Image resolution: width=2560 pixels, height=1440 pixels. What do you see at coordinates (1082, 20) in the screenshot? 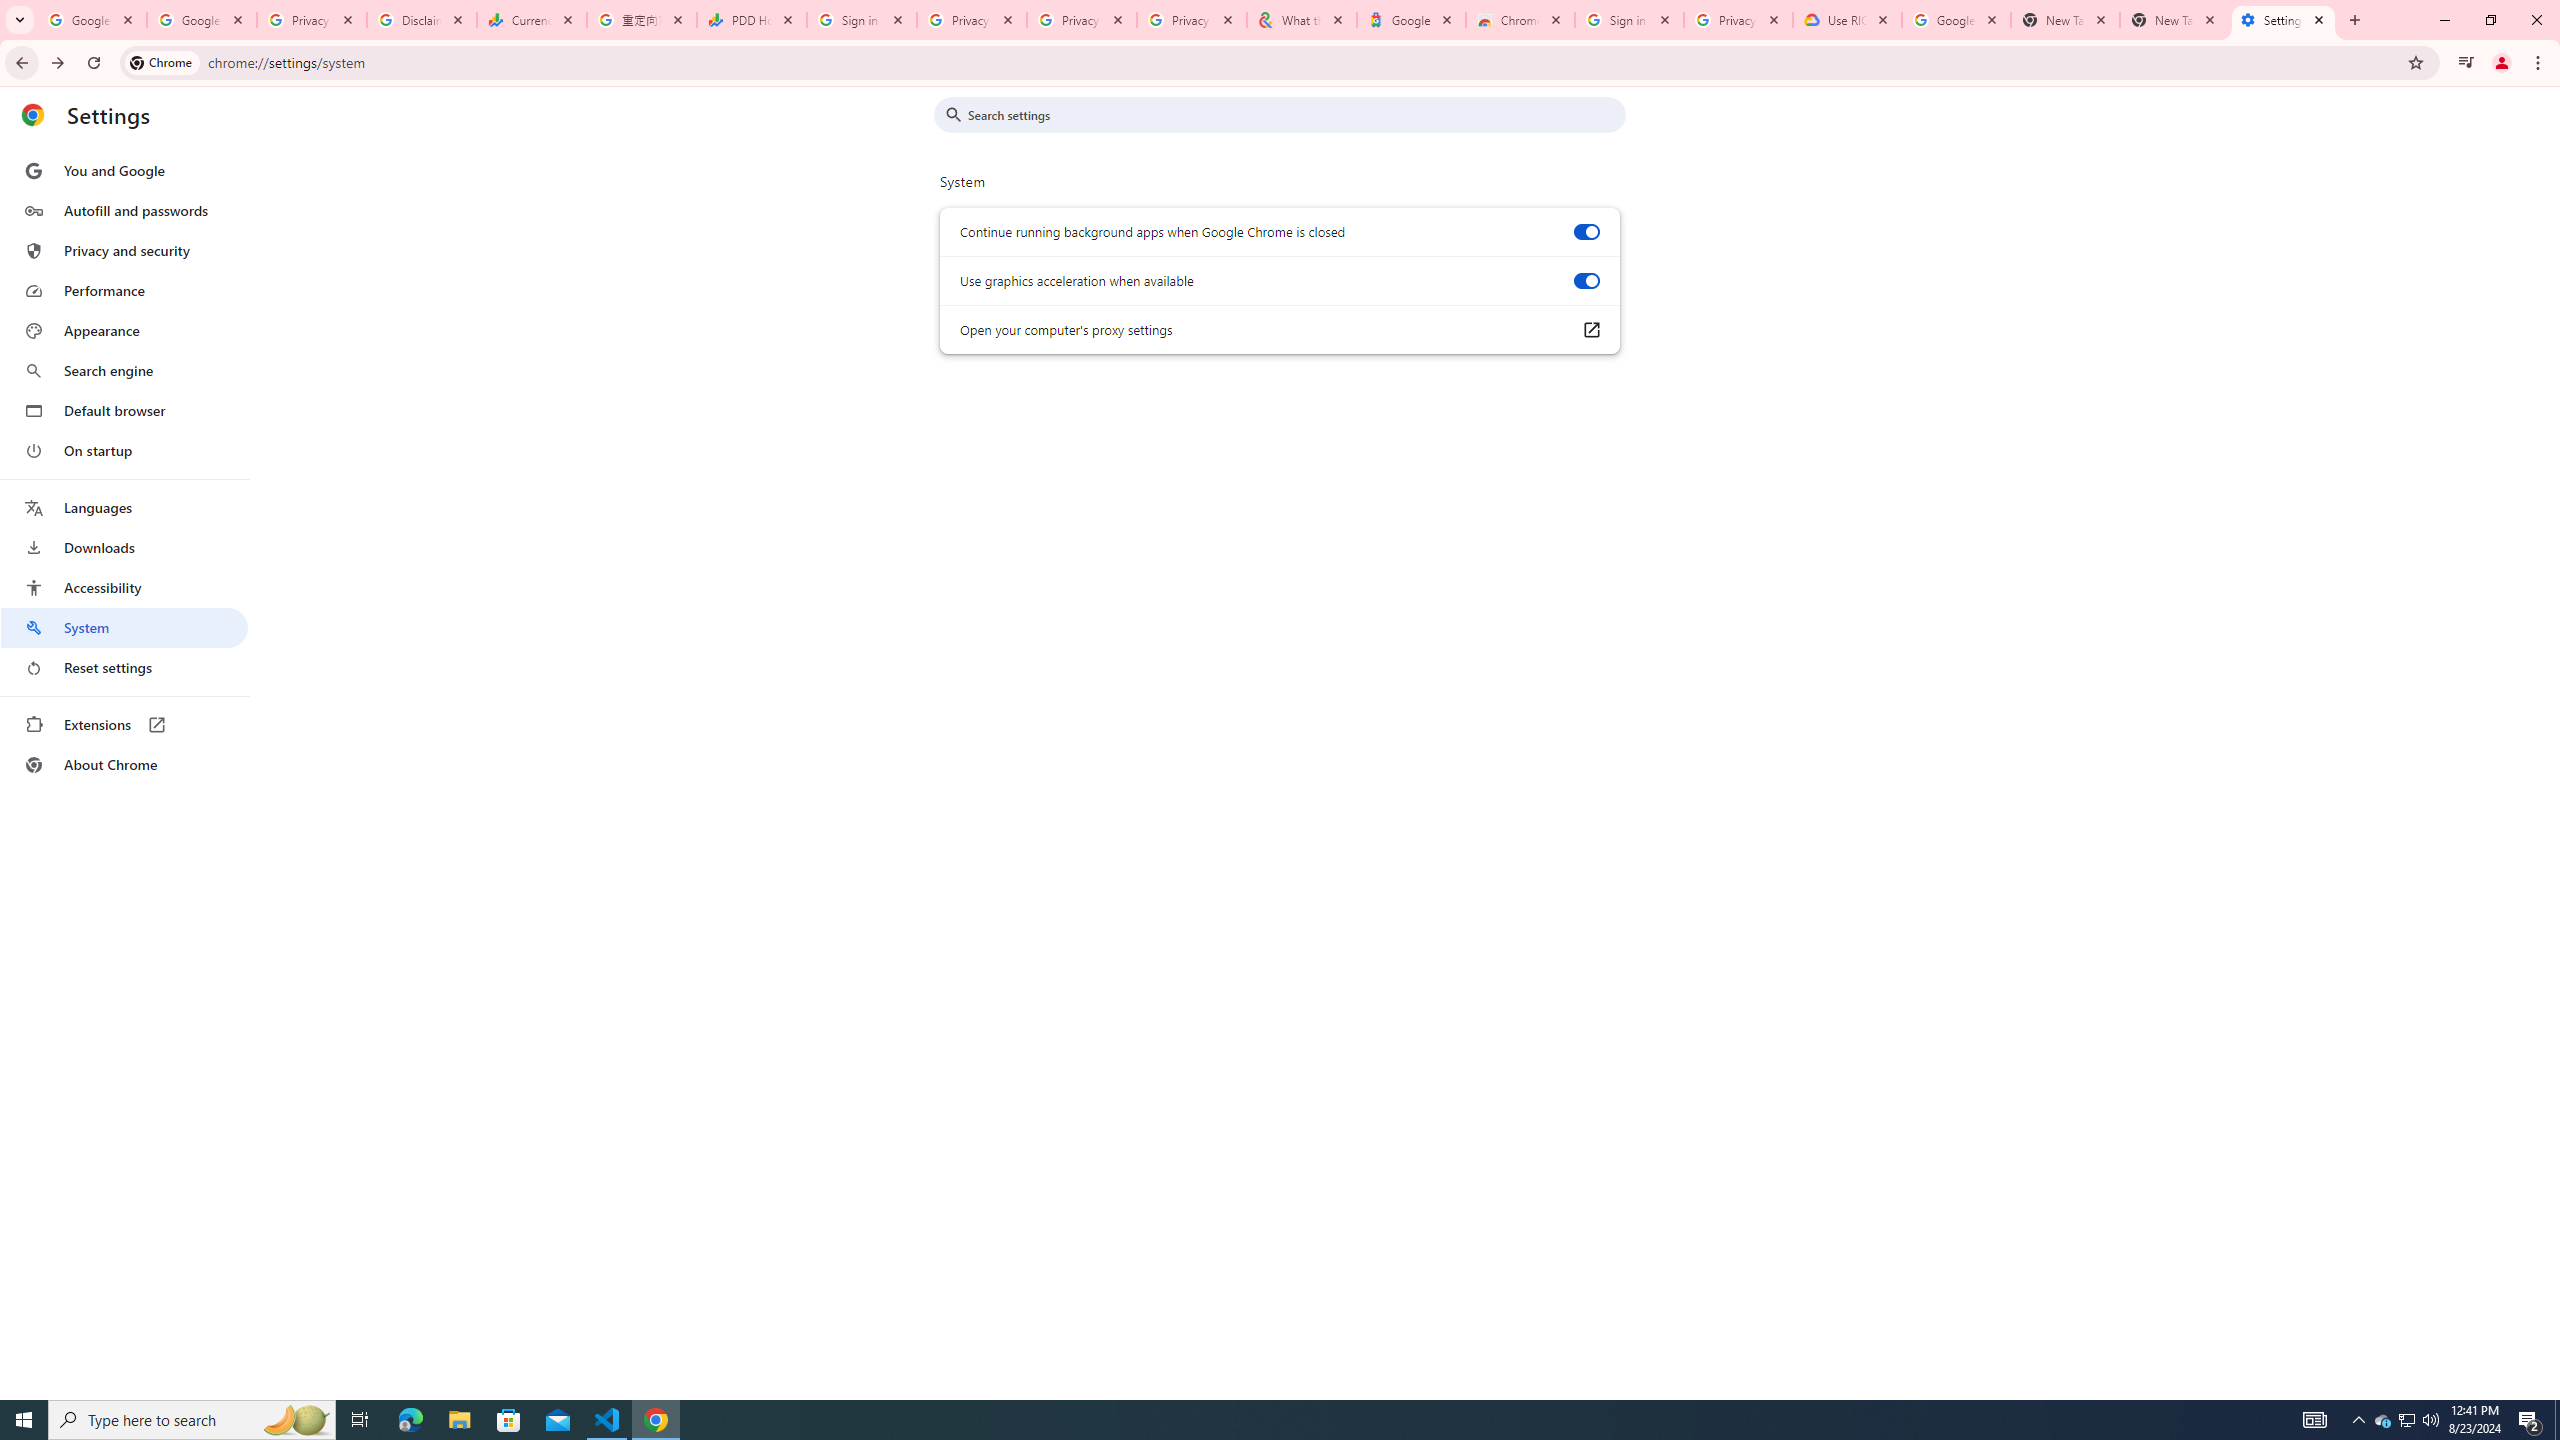
I see `Privacy Checkup` at bounding box center [1082, 20].